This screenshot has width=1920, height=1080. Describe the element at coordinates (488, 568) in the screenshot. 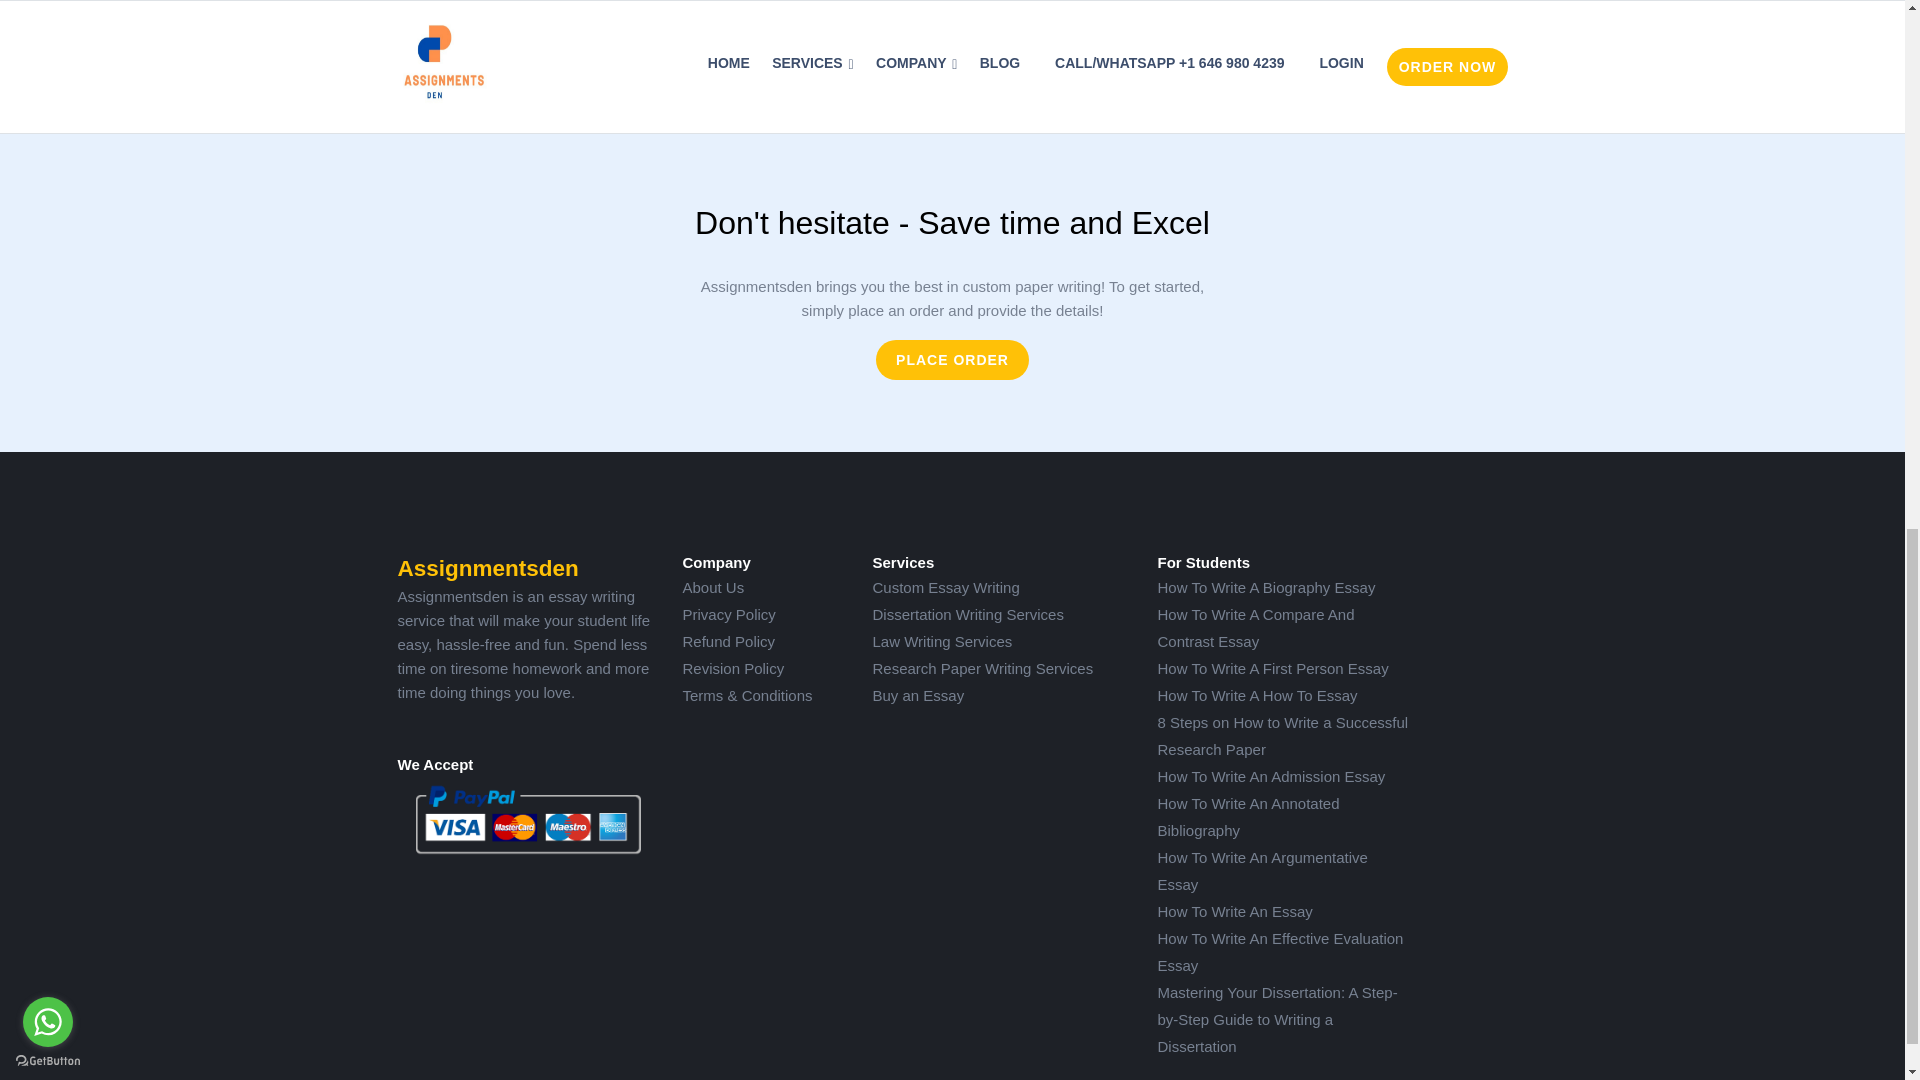

I see `Assignmentsden` at that location.